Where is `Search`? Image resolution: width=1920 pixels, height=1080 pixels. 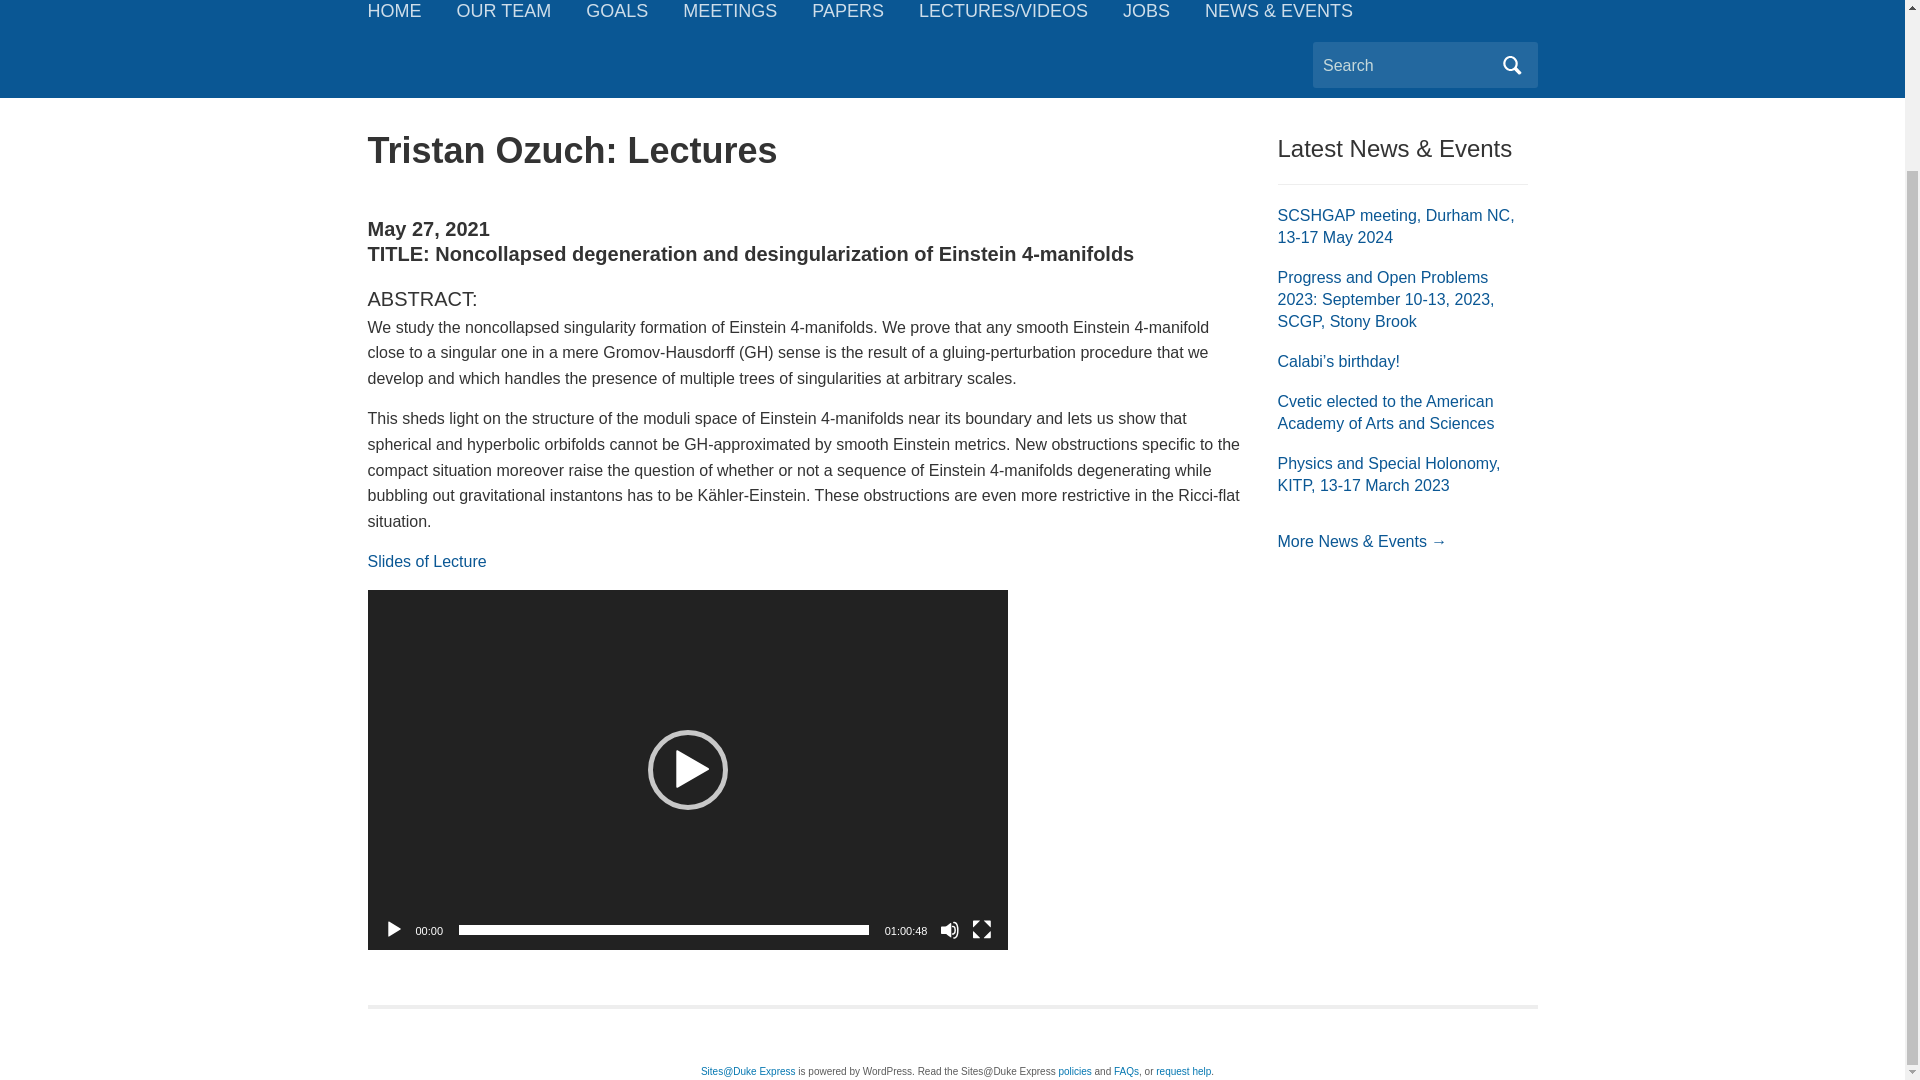
Search is located at coordinates (1512, 65).